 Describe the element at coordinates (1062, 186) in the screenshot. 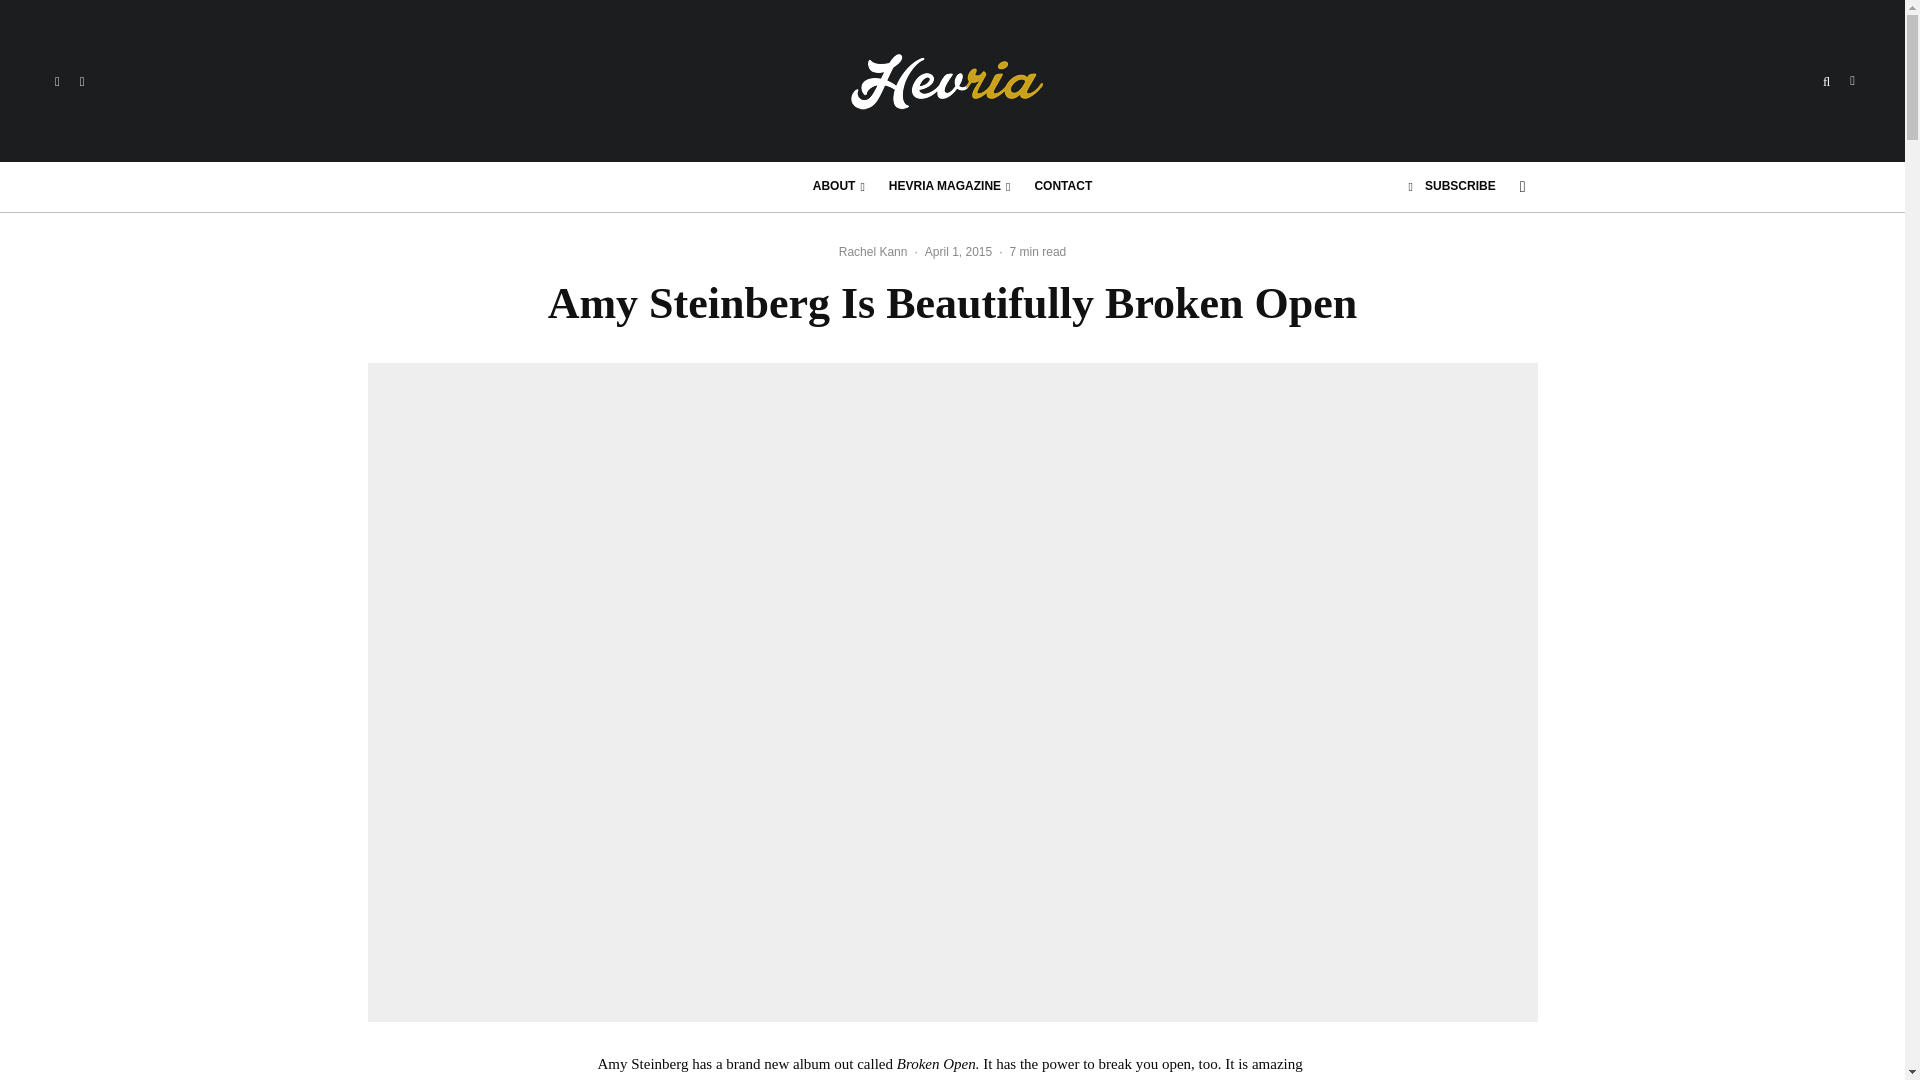

I see `CONTACT` at that location.